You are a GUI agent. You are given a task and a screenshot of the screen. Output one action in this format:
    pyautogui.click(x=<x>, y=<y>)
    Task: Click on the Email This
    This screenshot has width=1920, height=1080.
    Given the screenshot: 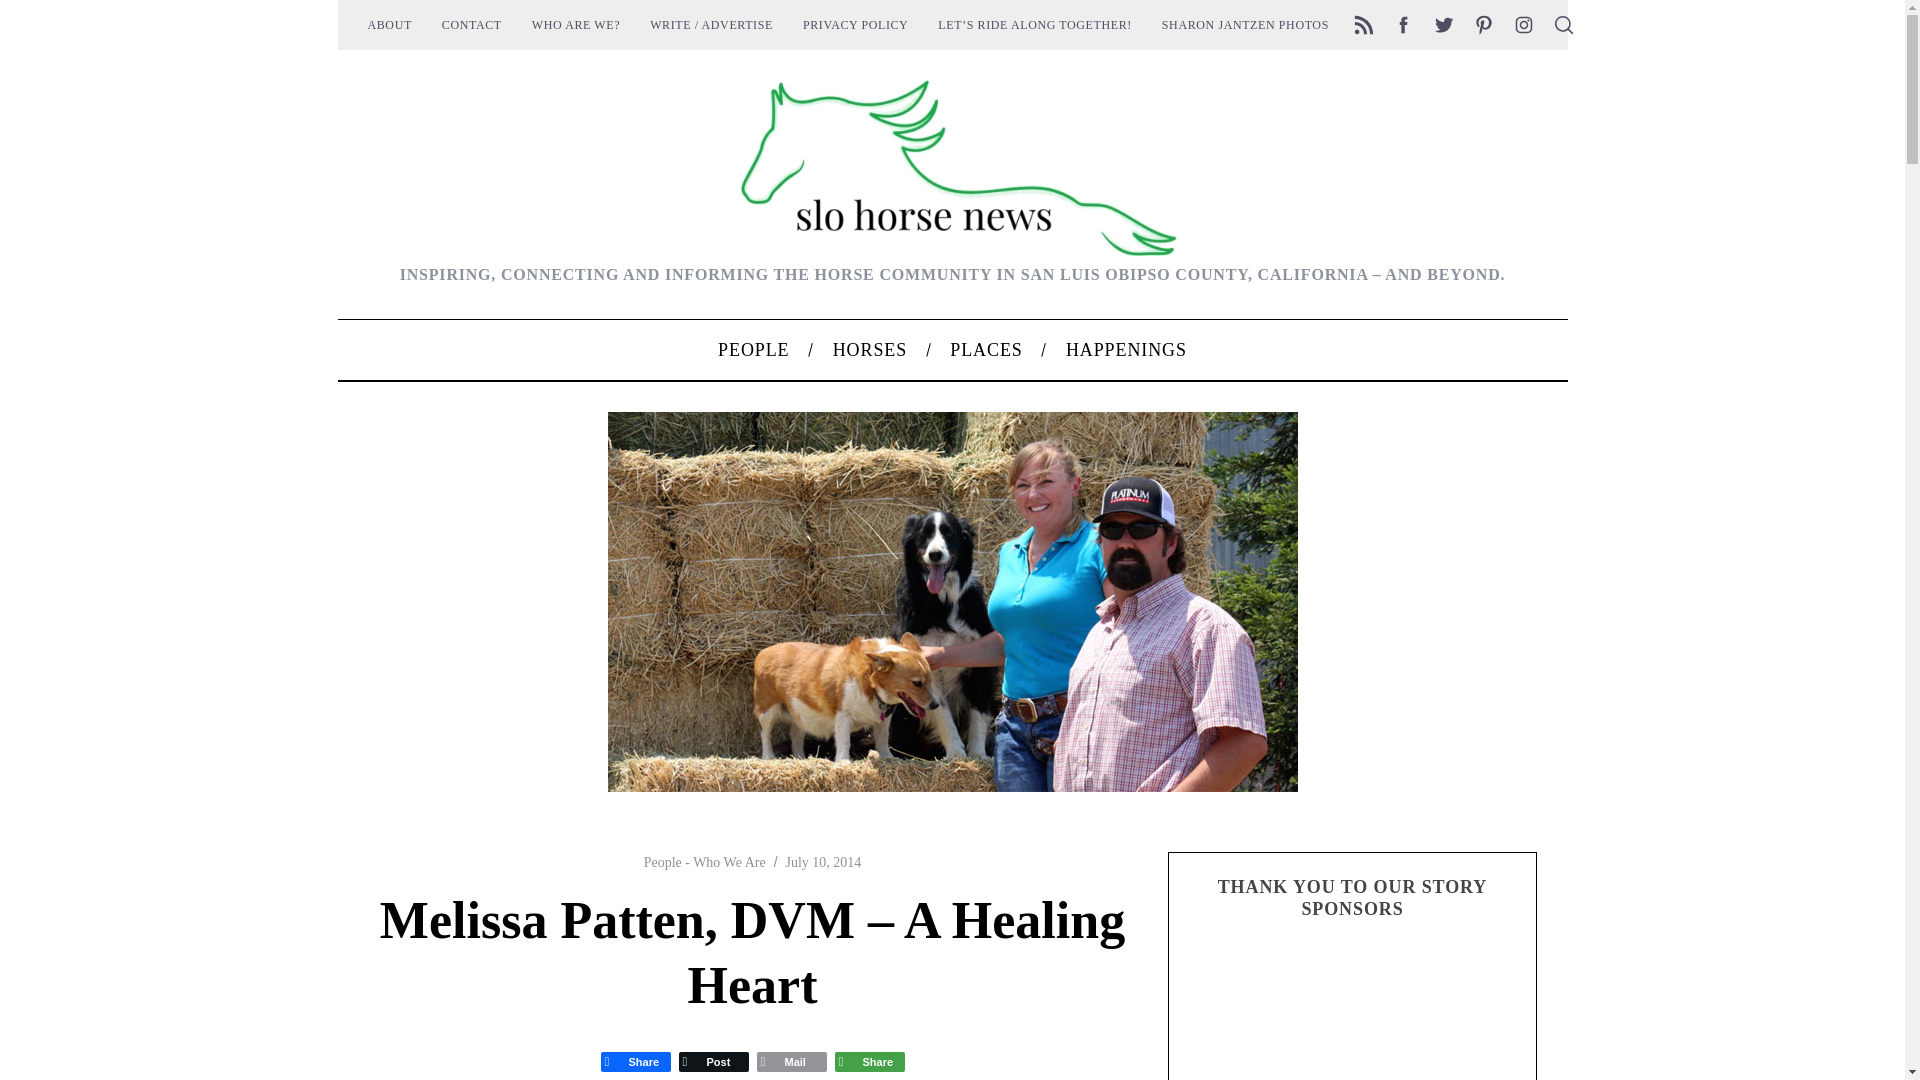 What is the action you would take?
    pyautogui.click(x=790, y=1061)
    